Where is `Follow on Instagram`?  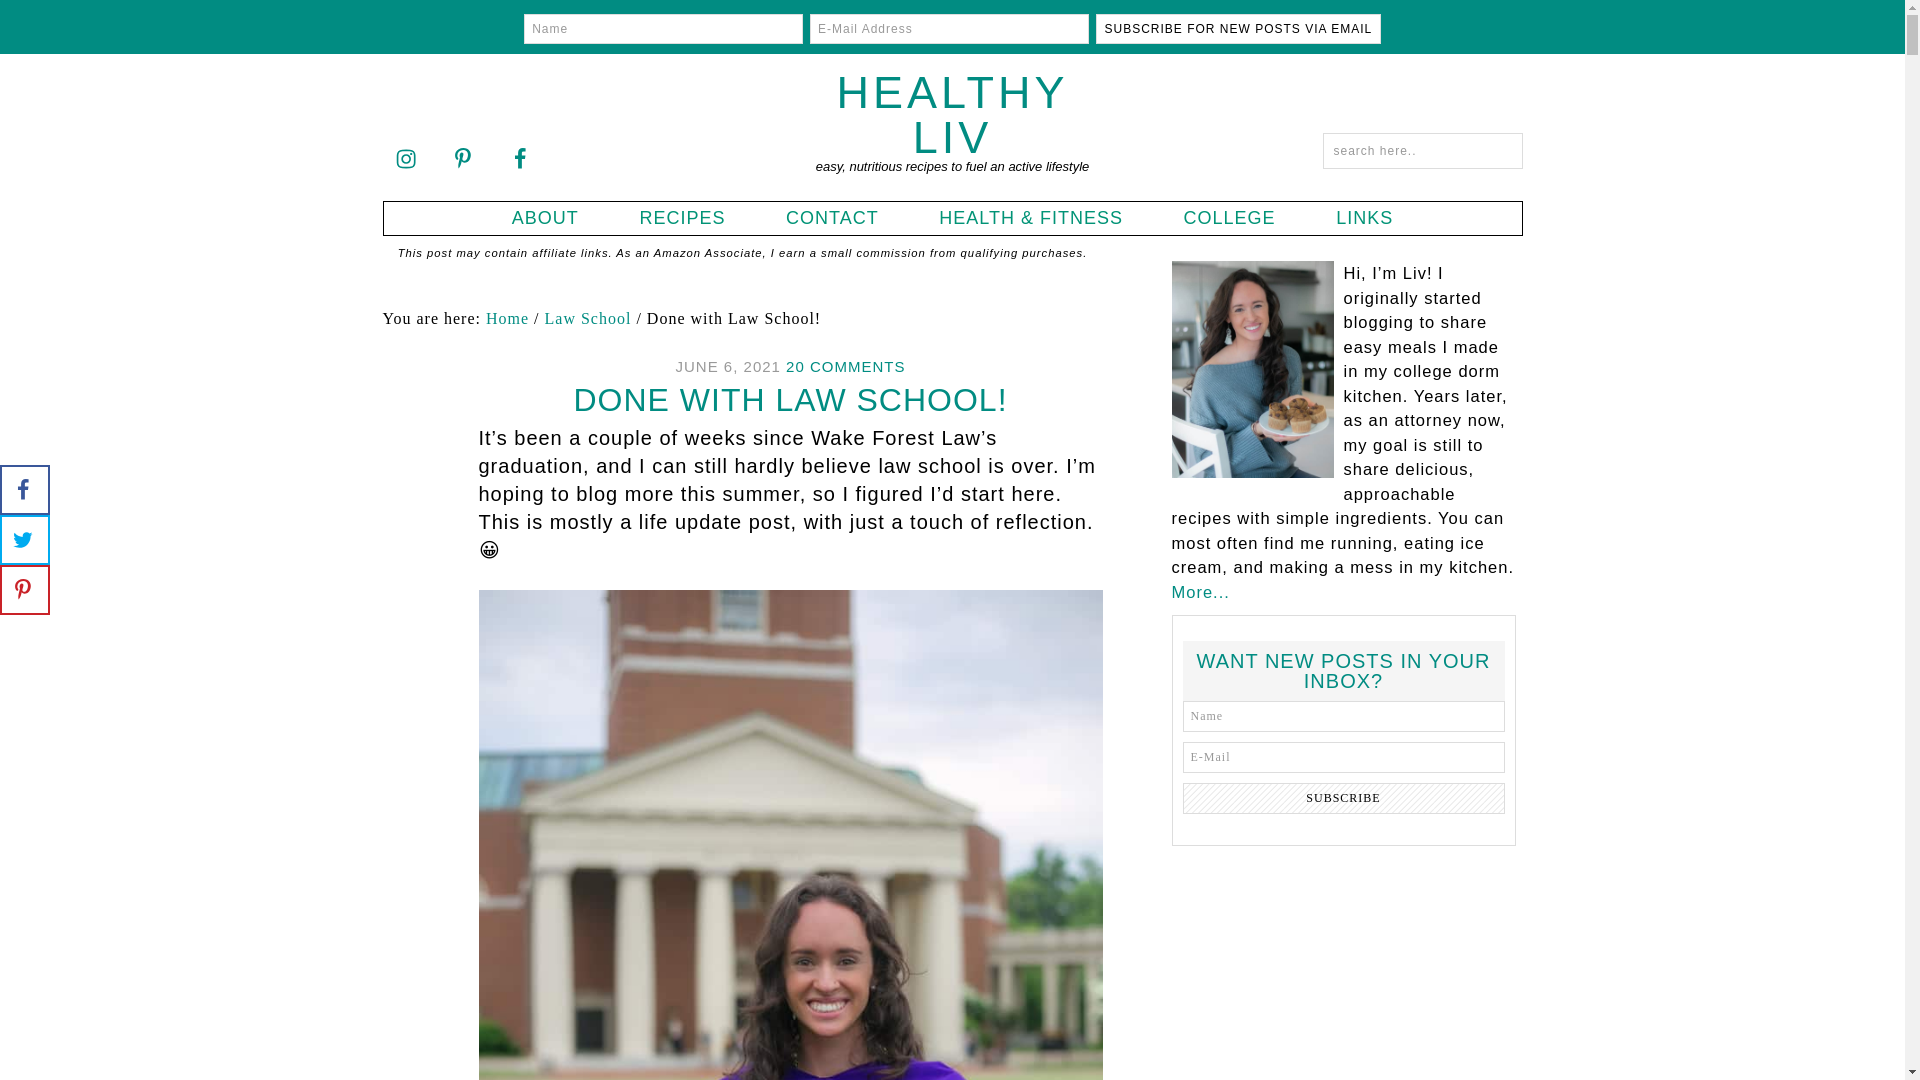
Follow on Instagram is located at coordinates (405, 158).